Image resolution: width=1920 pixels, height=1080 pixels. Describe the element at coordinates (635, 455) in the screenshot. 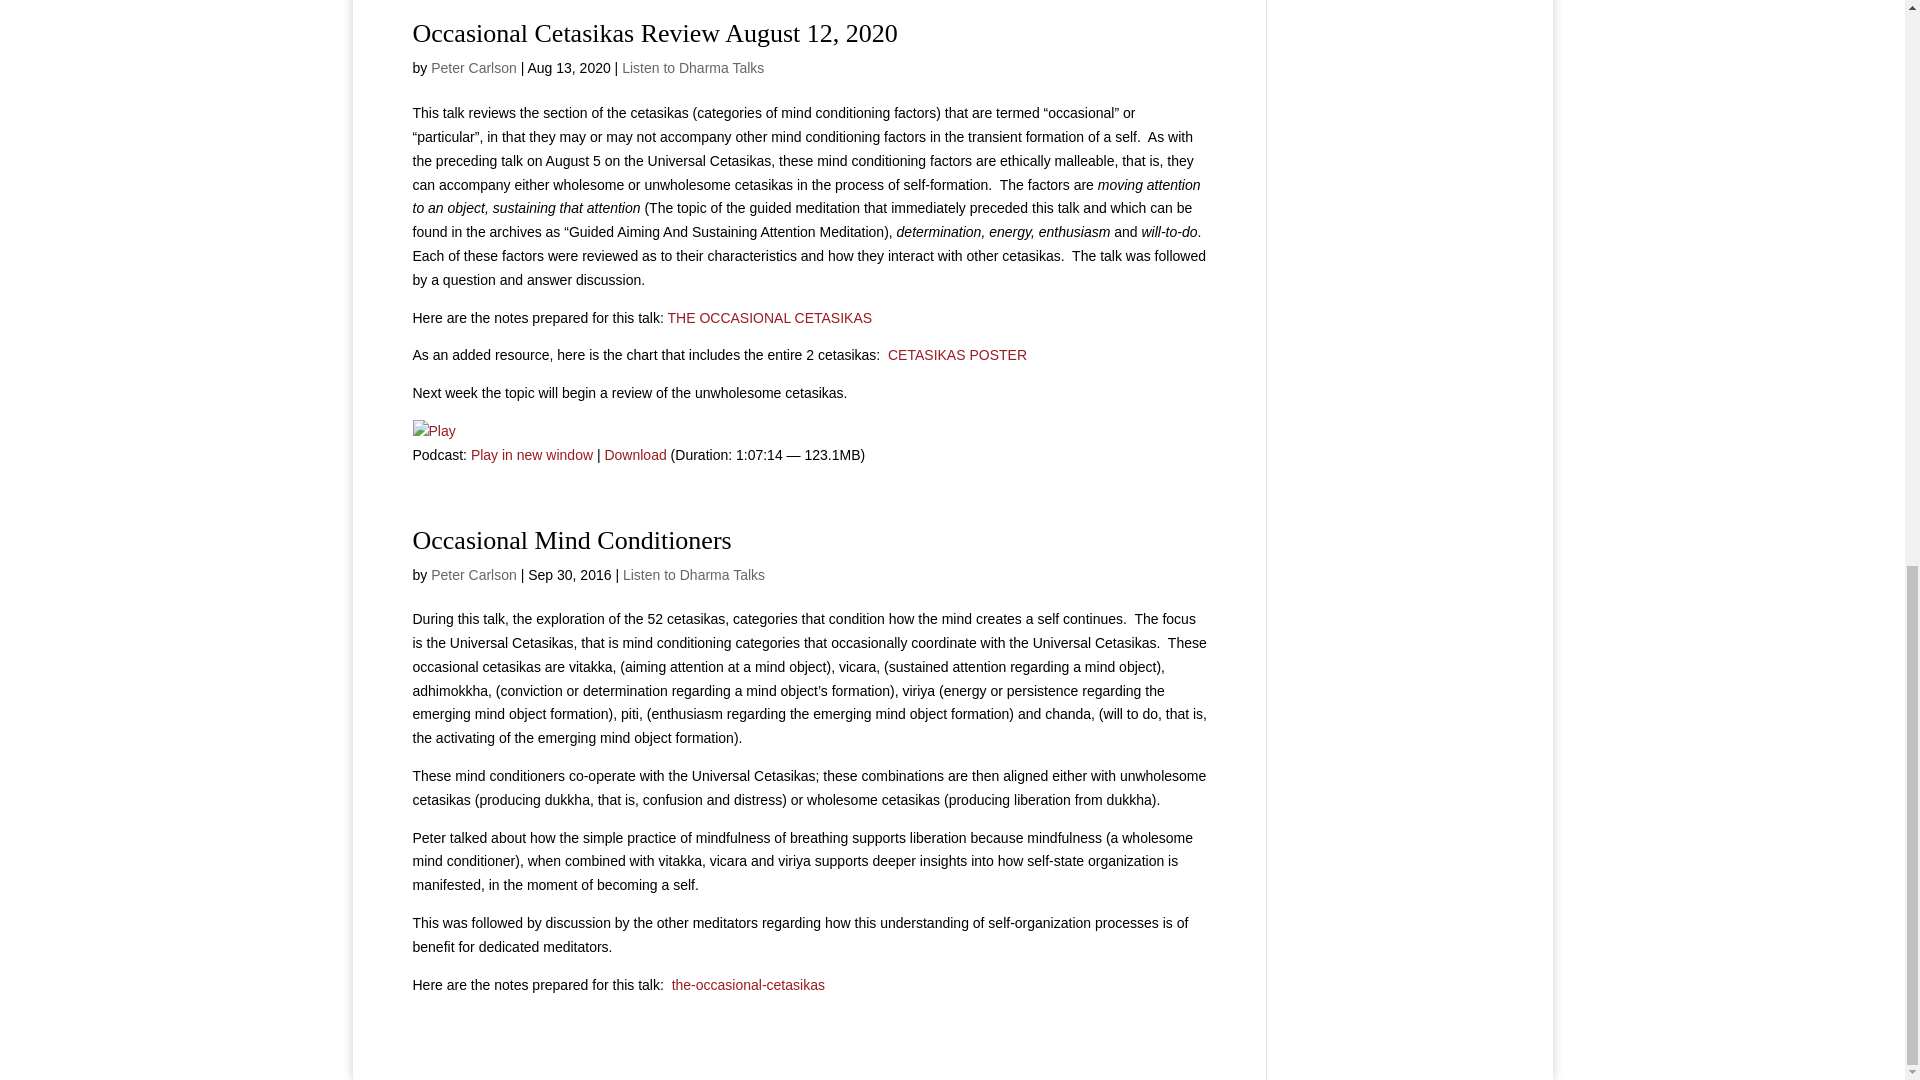

I see `Download` at that location.